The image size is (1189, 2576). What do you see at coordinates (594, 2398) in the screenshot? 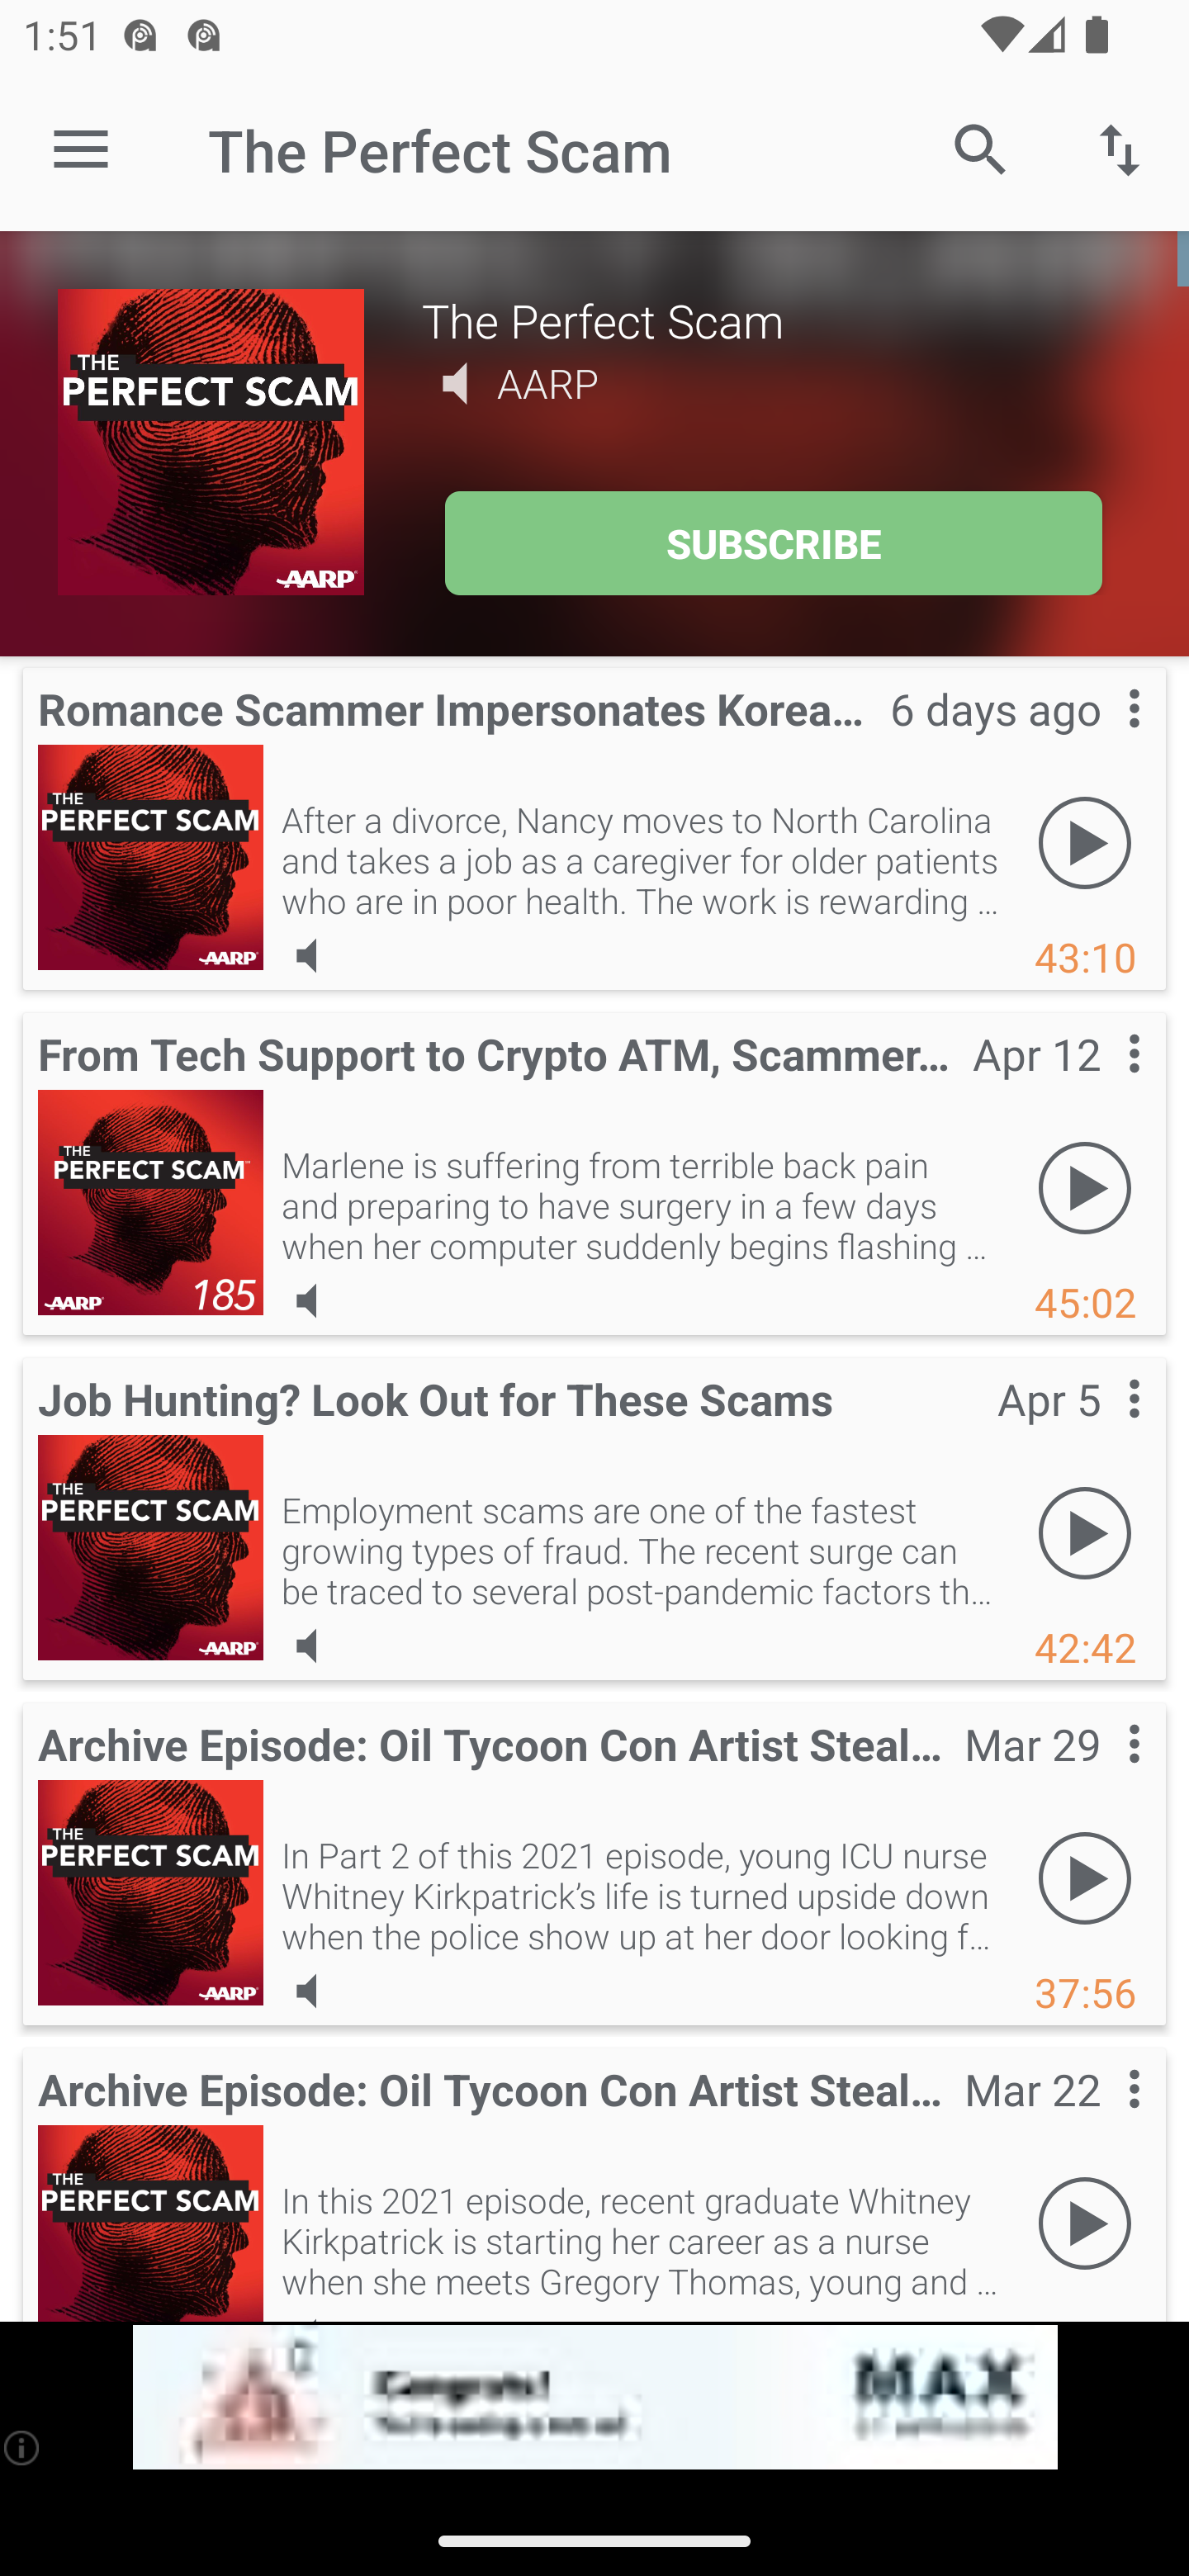
I see `app-monetization` at bounding box center [594, 2398].